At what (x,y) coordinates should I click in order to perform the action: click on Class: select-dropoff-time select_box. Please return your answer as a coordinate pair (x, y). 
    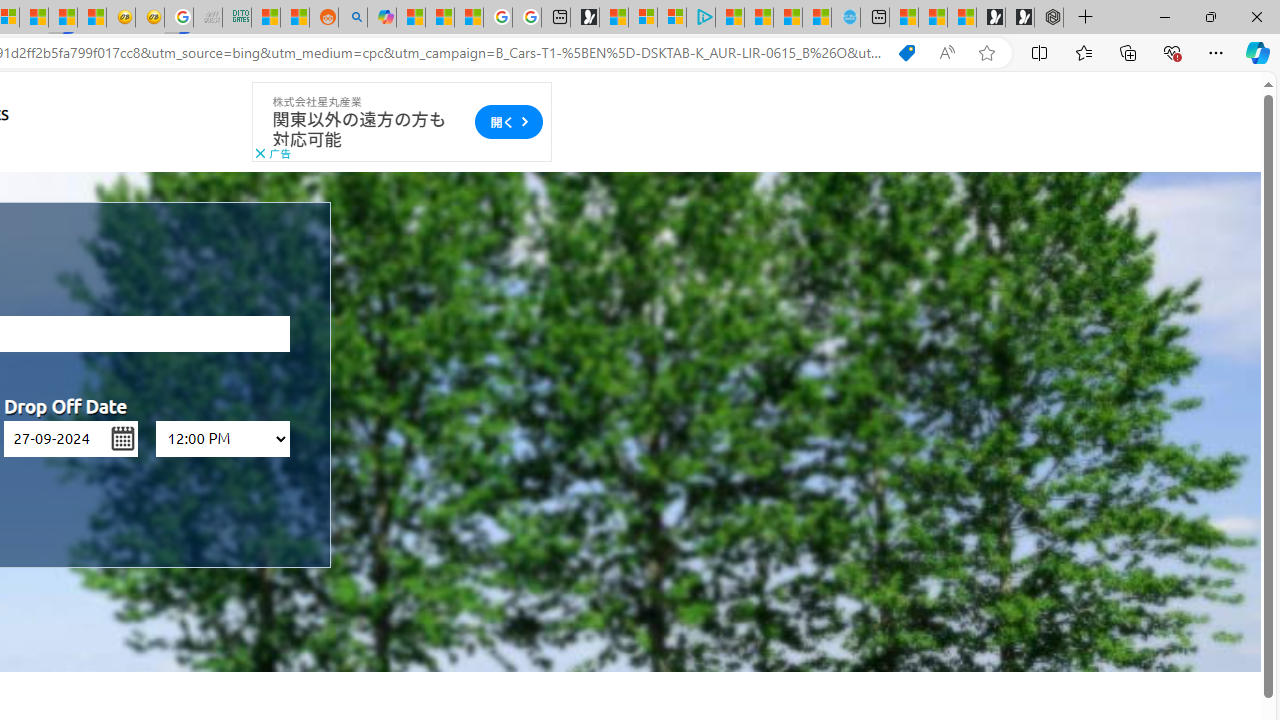
    Looking at the image, I should click on (222, 438).